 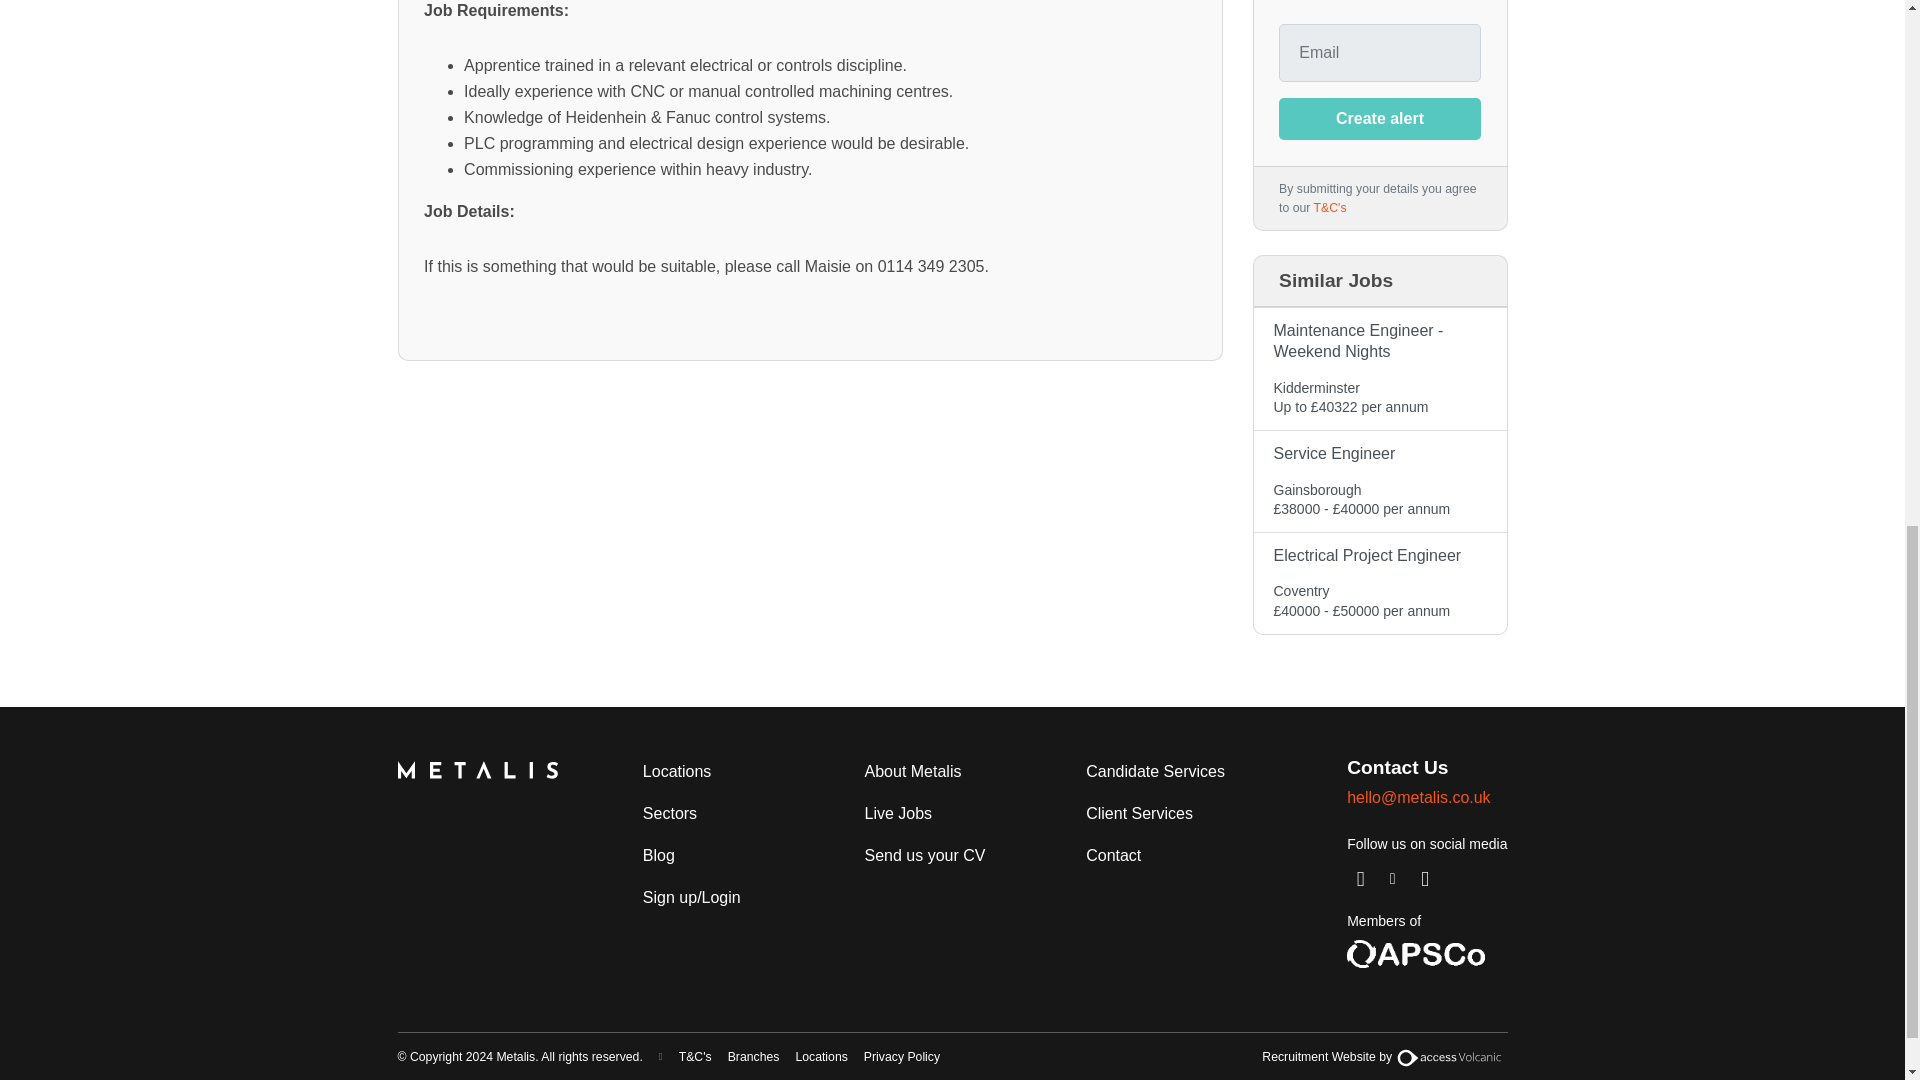 I want to click on Contact, so click(x=1112, y=855).